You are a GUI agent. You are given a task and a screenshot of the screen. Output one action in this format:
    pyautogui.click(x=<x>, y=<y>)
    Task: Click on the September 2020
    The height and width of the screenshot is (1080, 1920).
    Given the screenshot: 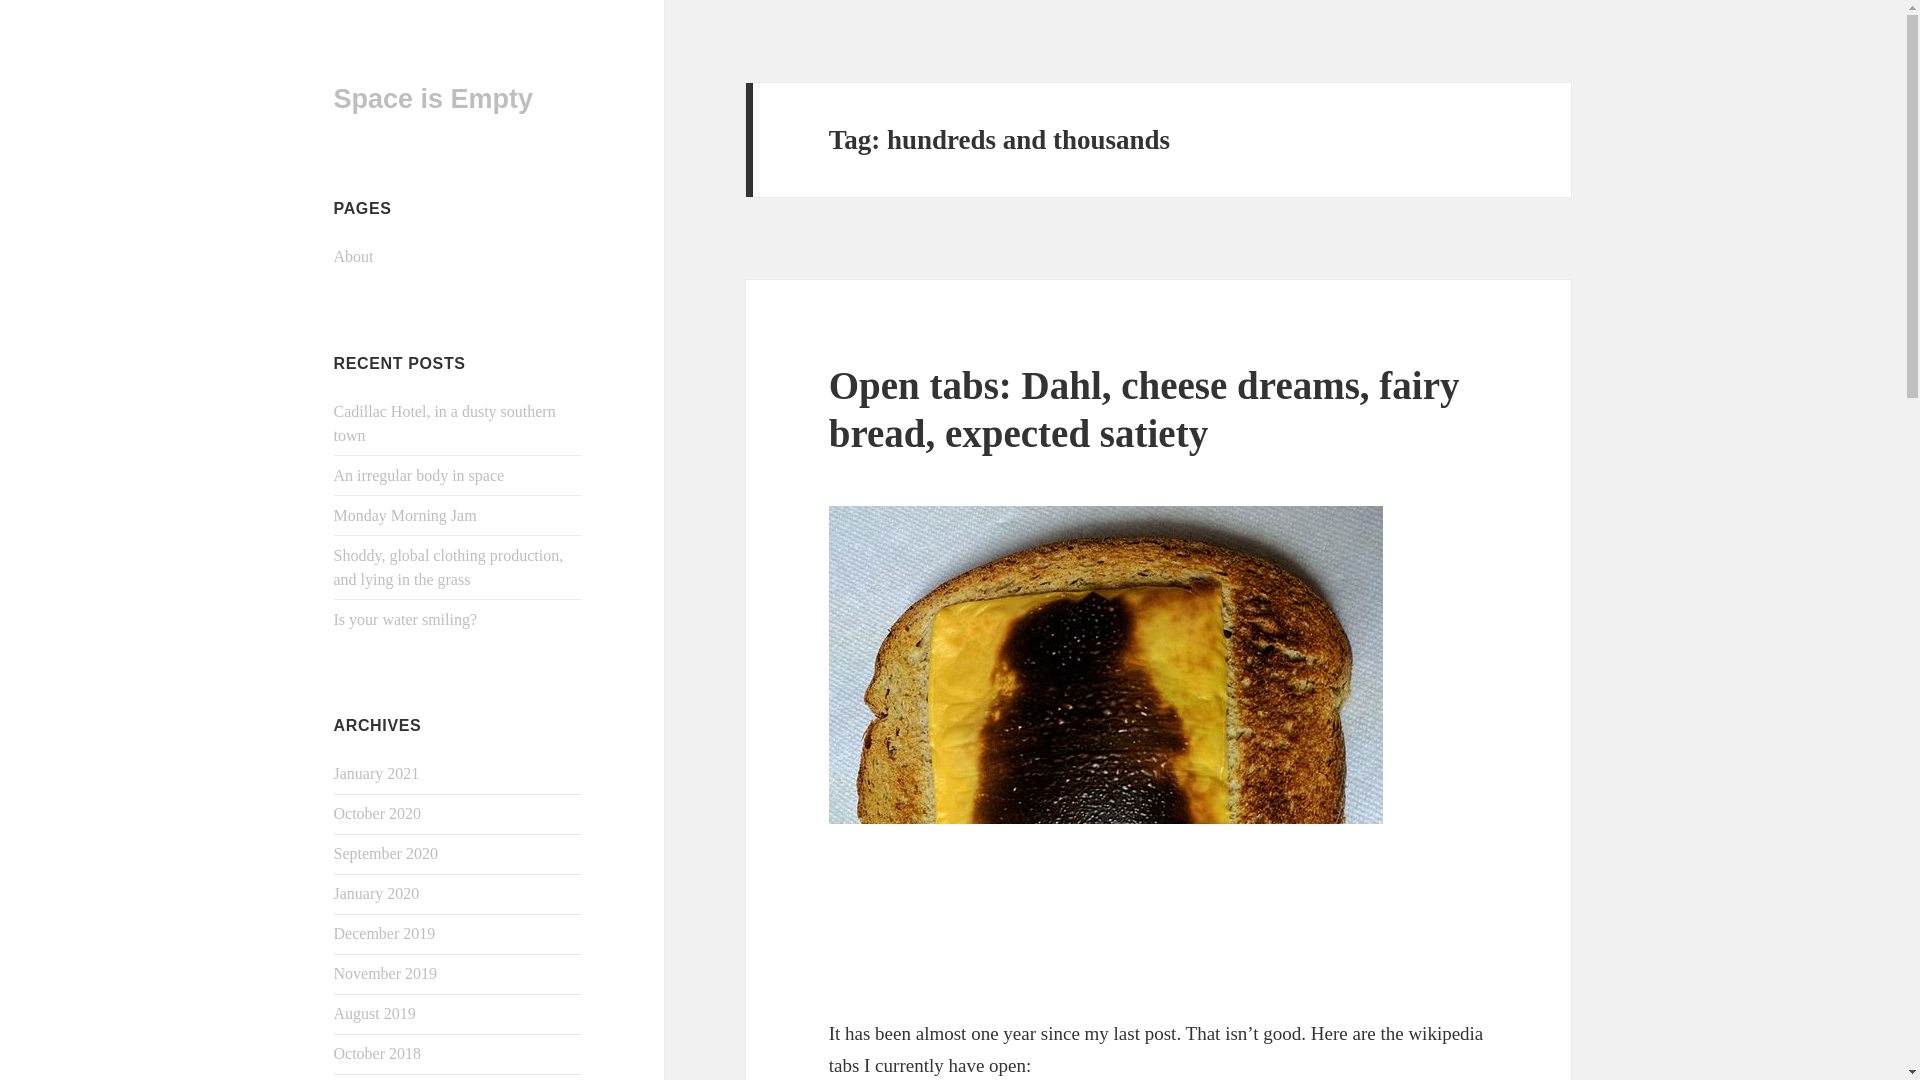 What is the action you would take?
    pyautogui.click(x=386, y=852)
    